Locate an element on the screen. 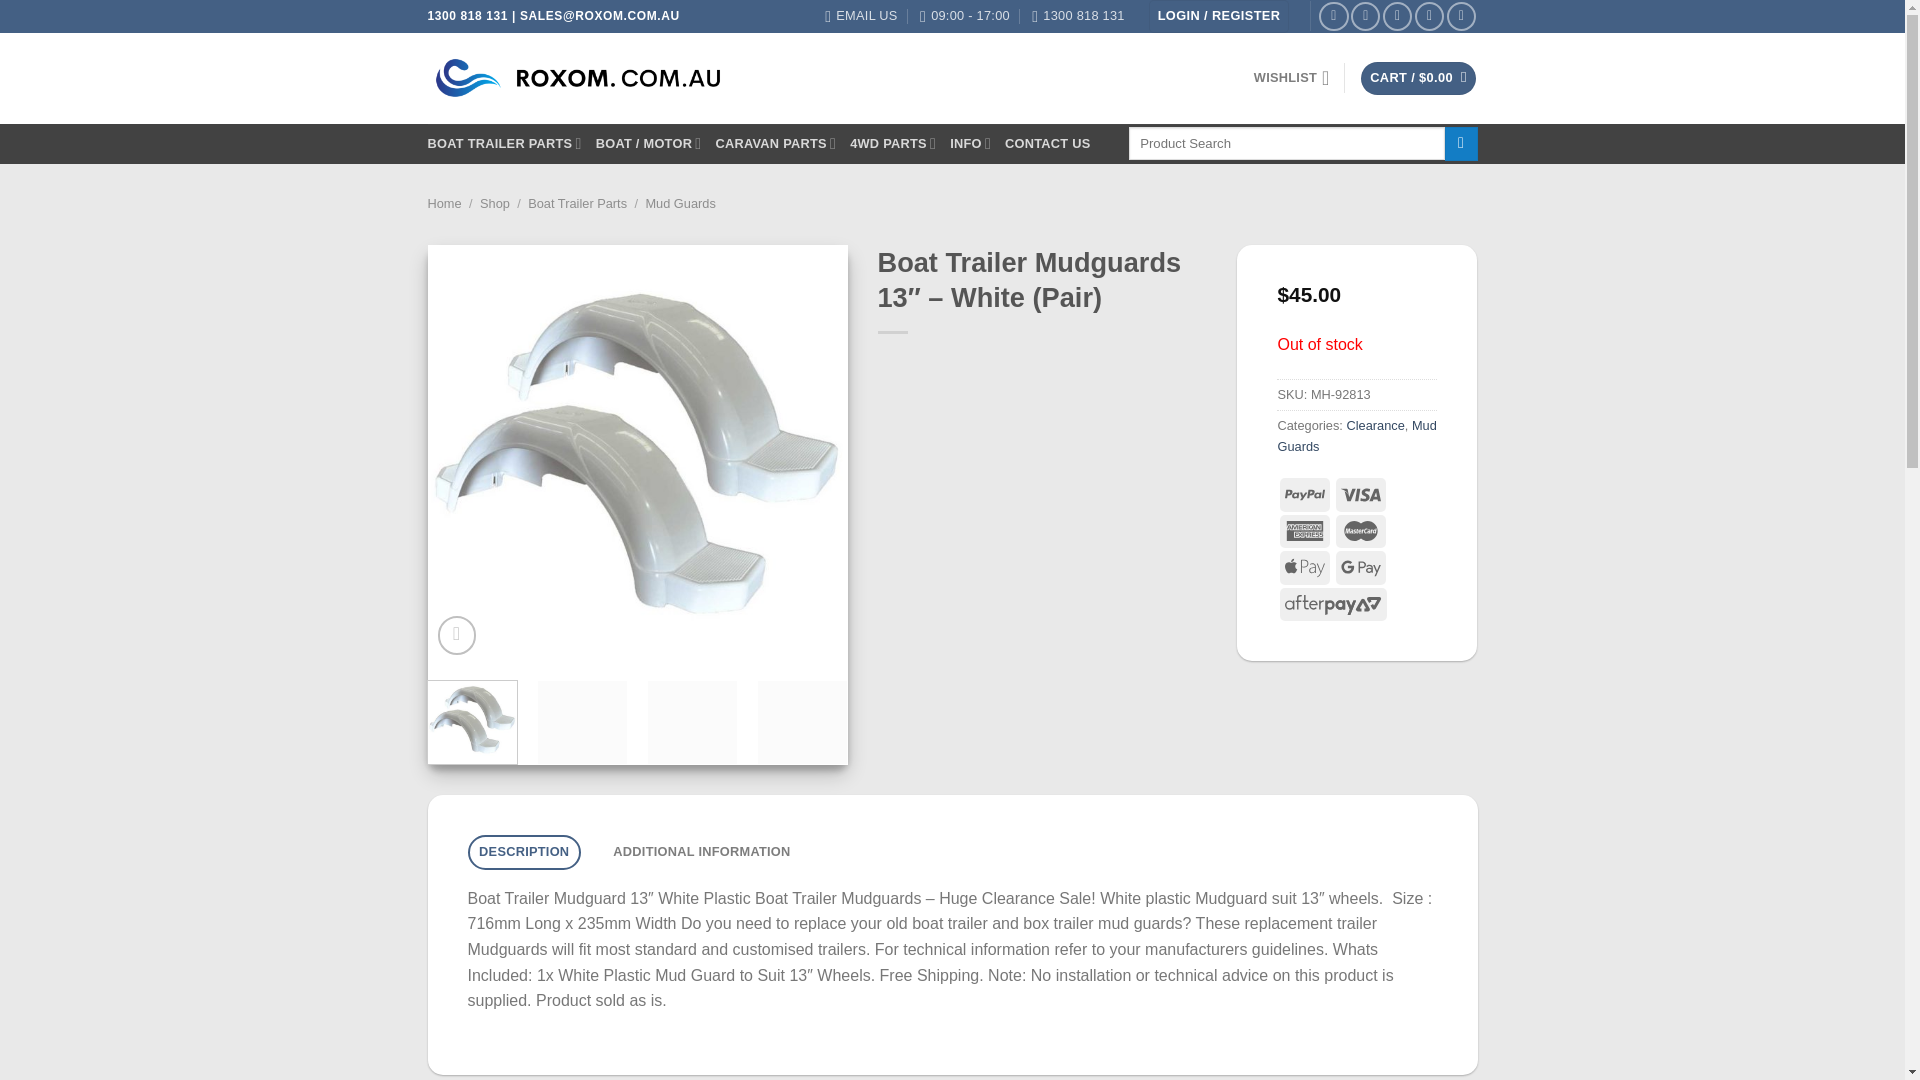  Follow on Facebook is located at coordinates (1333, 16).